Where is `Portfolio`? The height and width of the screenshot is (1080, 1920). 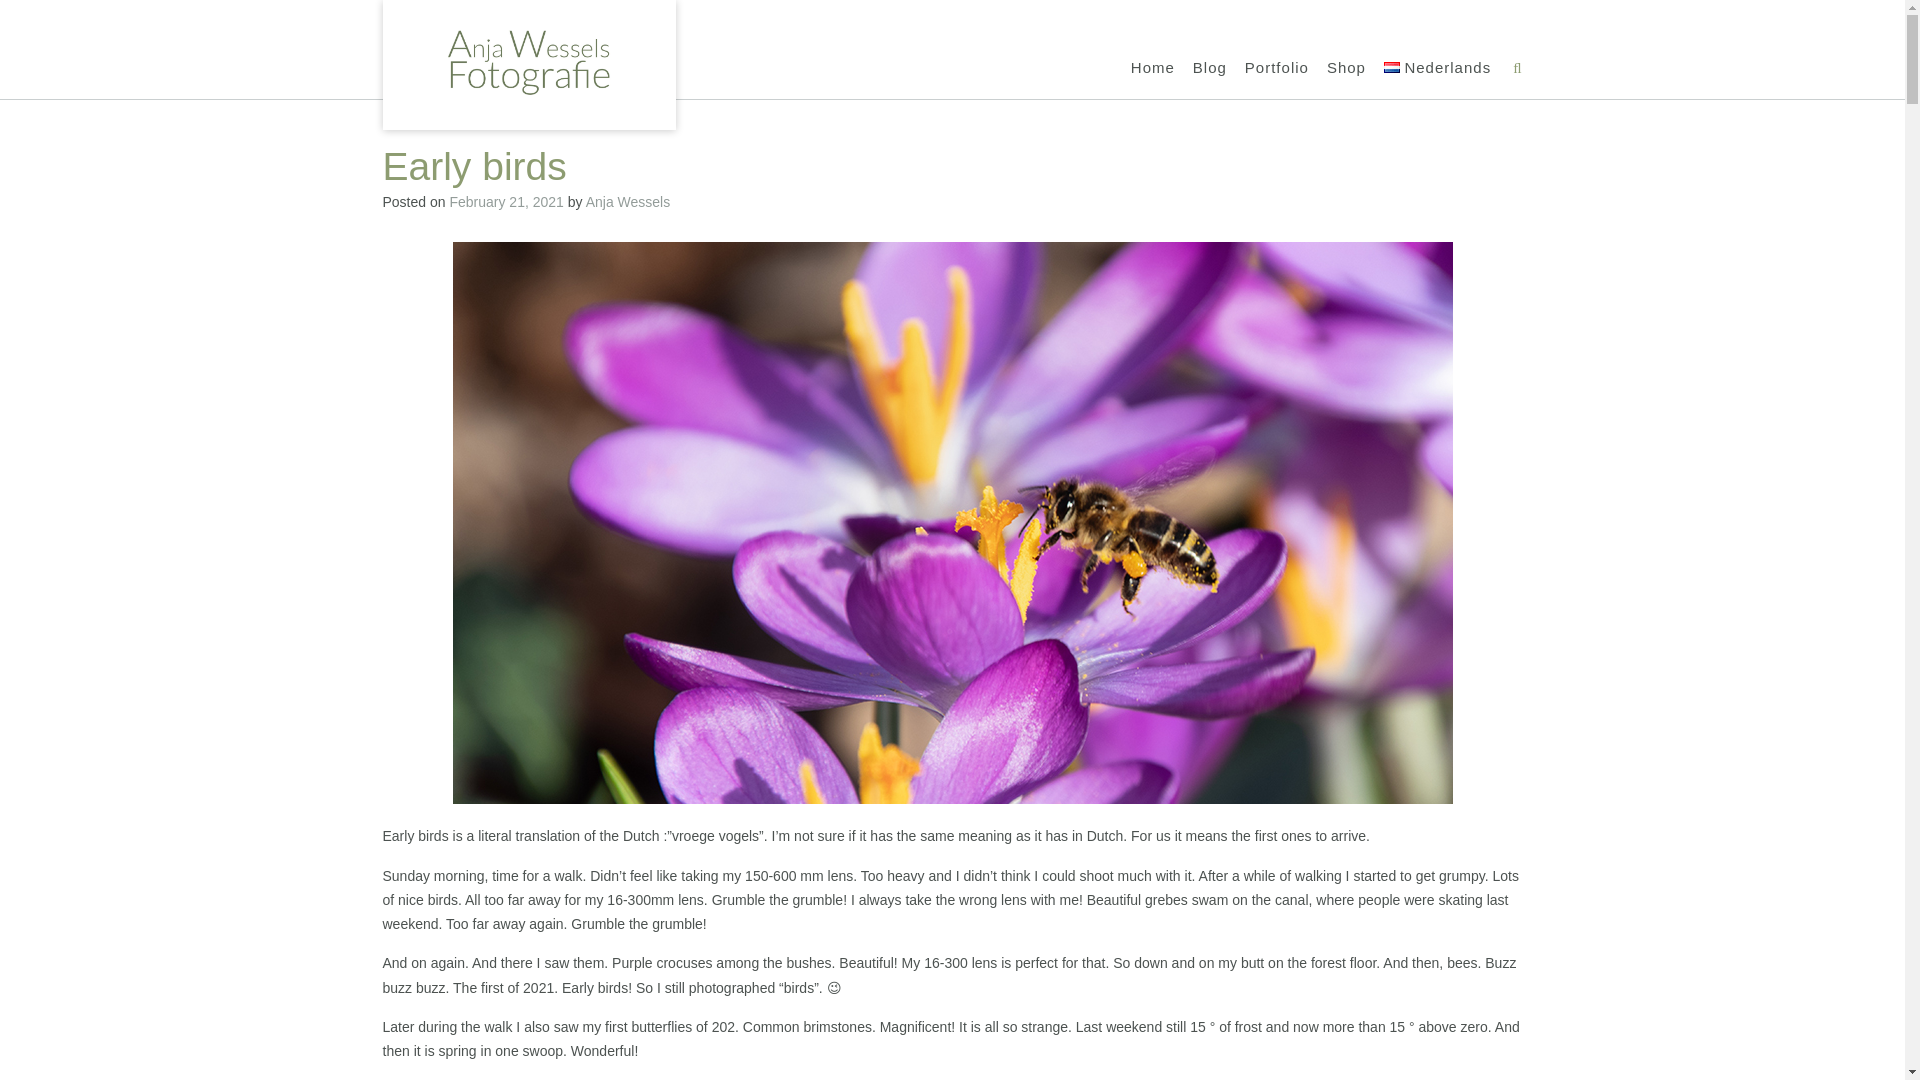 Portfolio is located at coordinates (1276, 68).